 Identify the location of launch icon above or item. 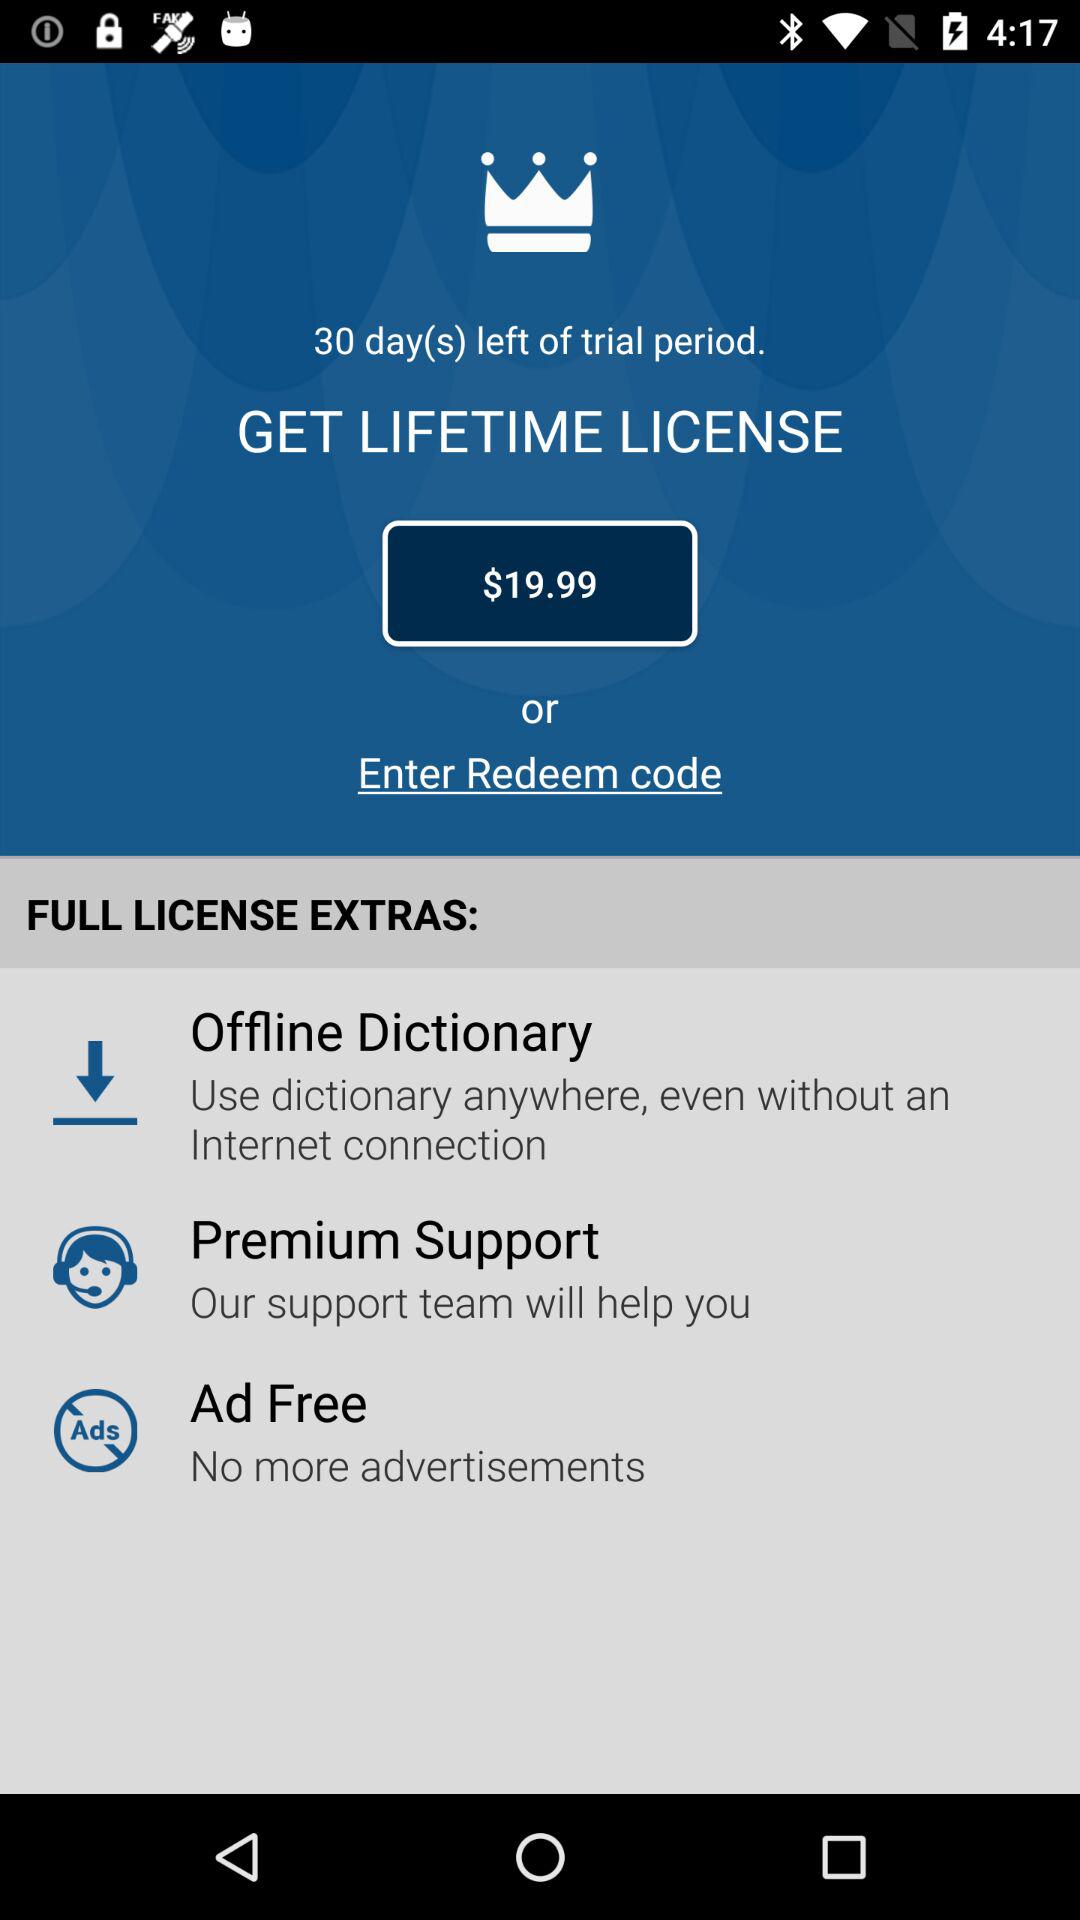
(540, 583).